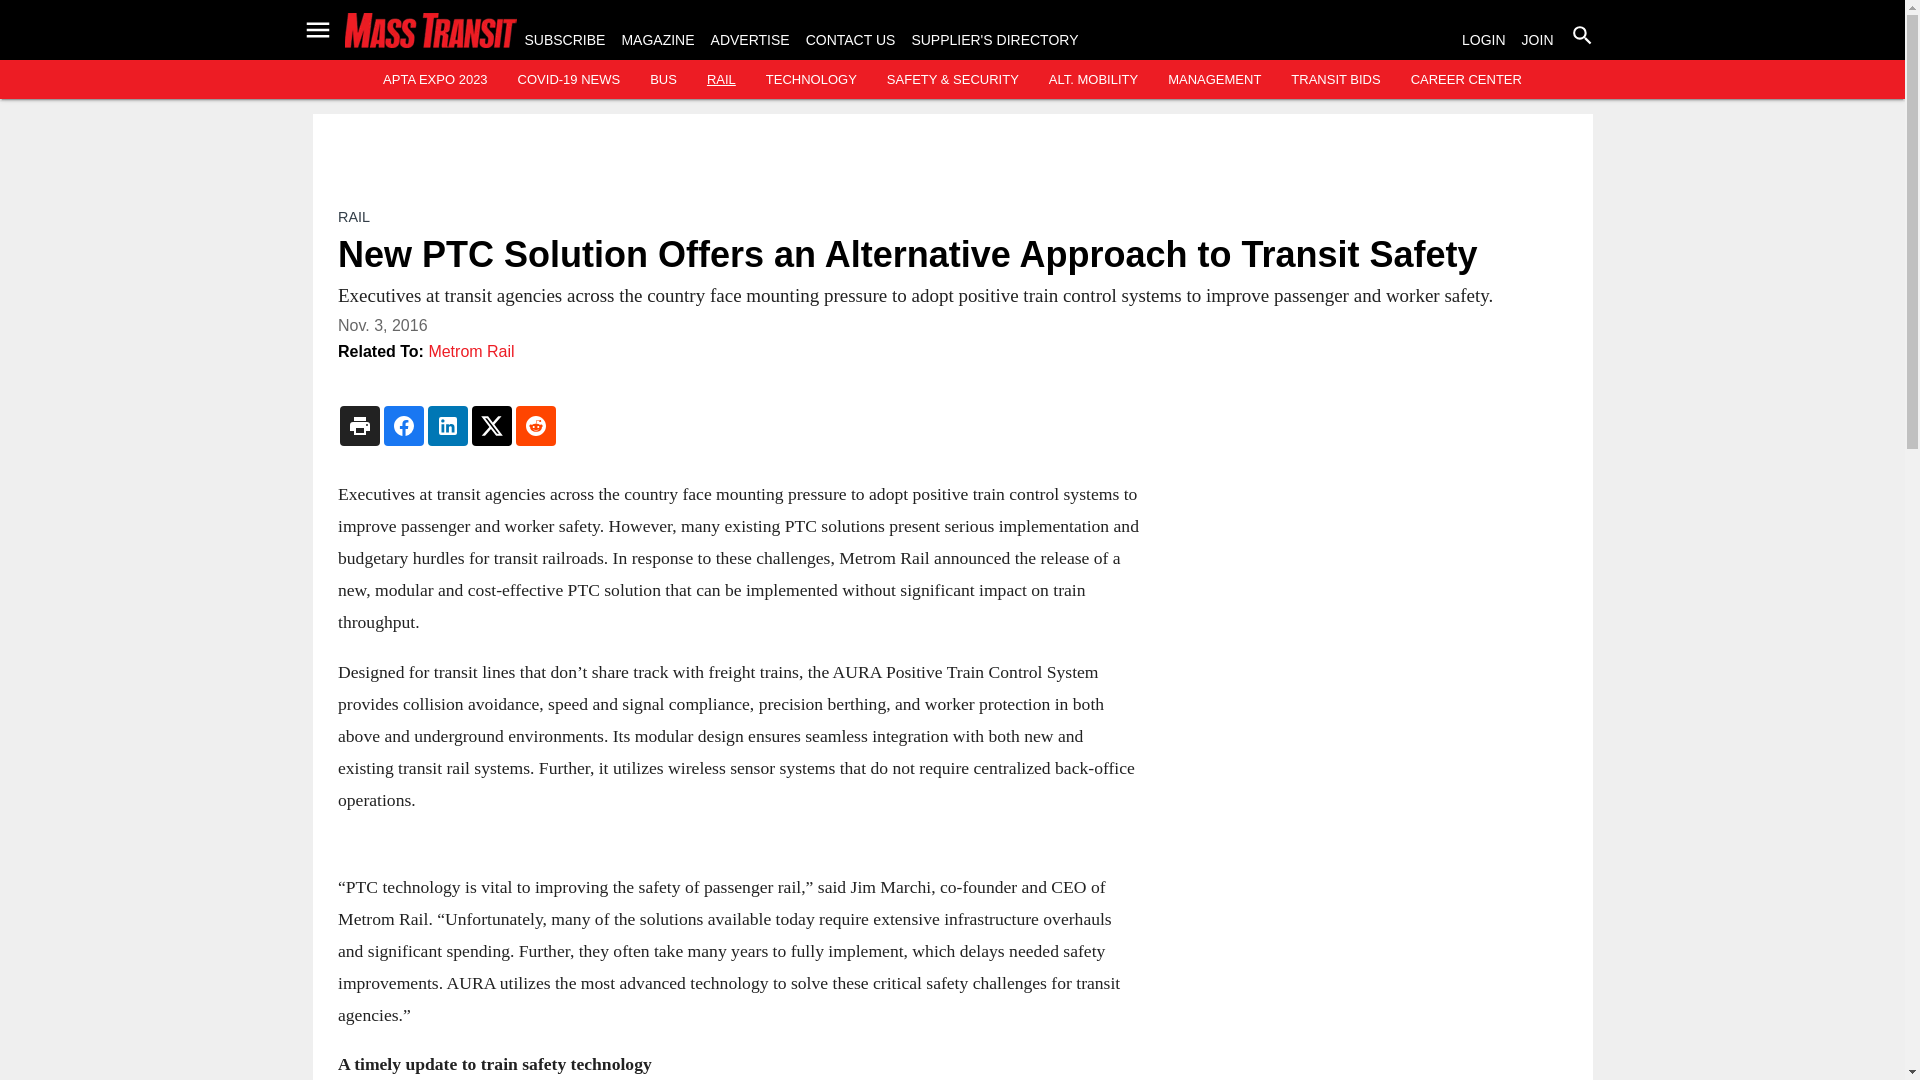 This screenshot has height=1080, width=1920. I want to click on LOGIN, so click(1483, 40).